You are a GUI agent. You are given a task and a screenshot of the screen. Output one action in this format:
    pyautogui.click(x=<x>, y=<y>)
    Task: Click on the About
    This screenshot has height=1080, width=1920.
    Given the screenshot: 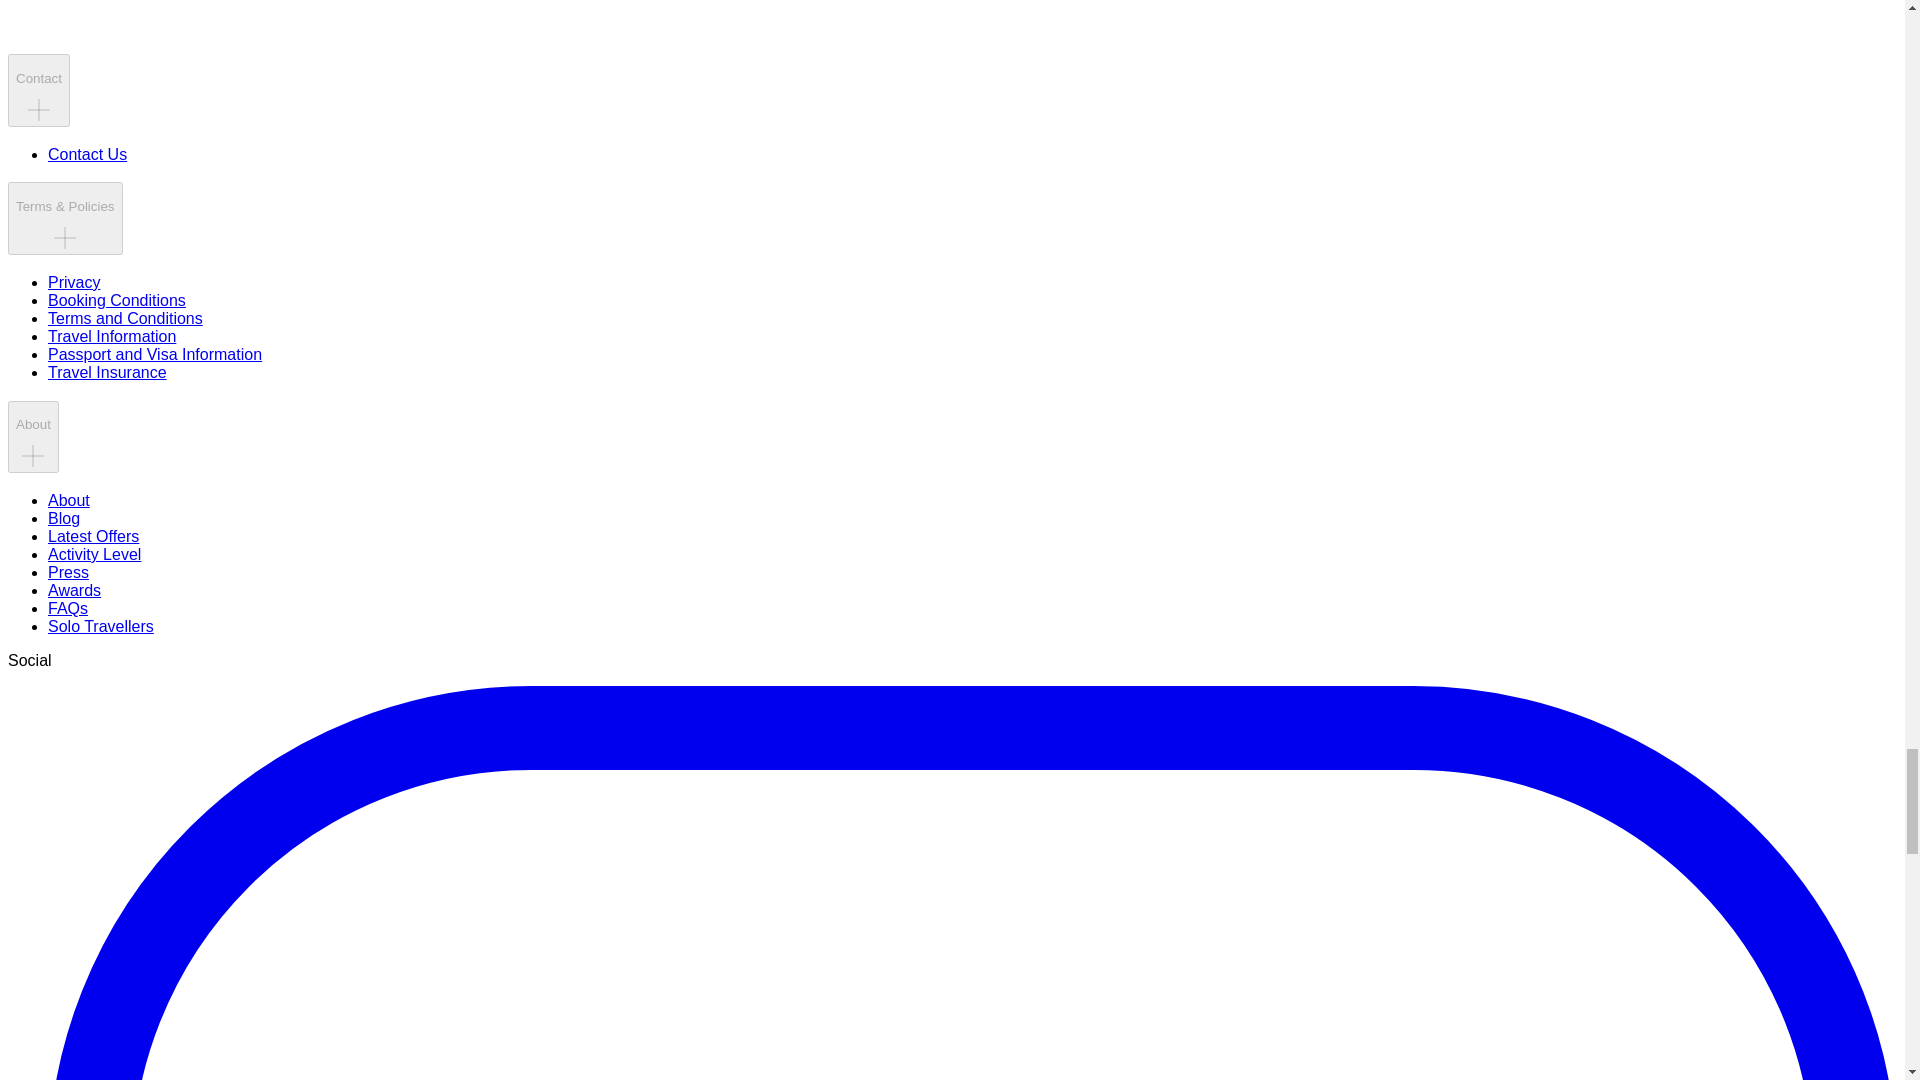 What is the action you would take?
    pyautogui.click(x=33, y=437)
    